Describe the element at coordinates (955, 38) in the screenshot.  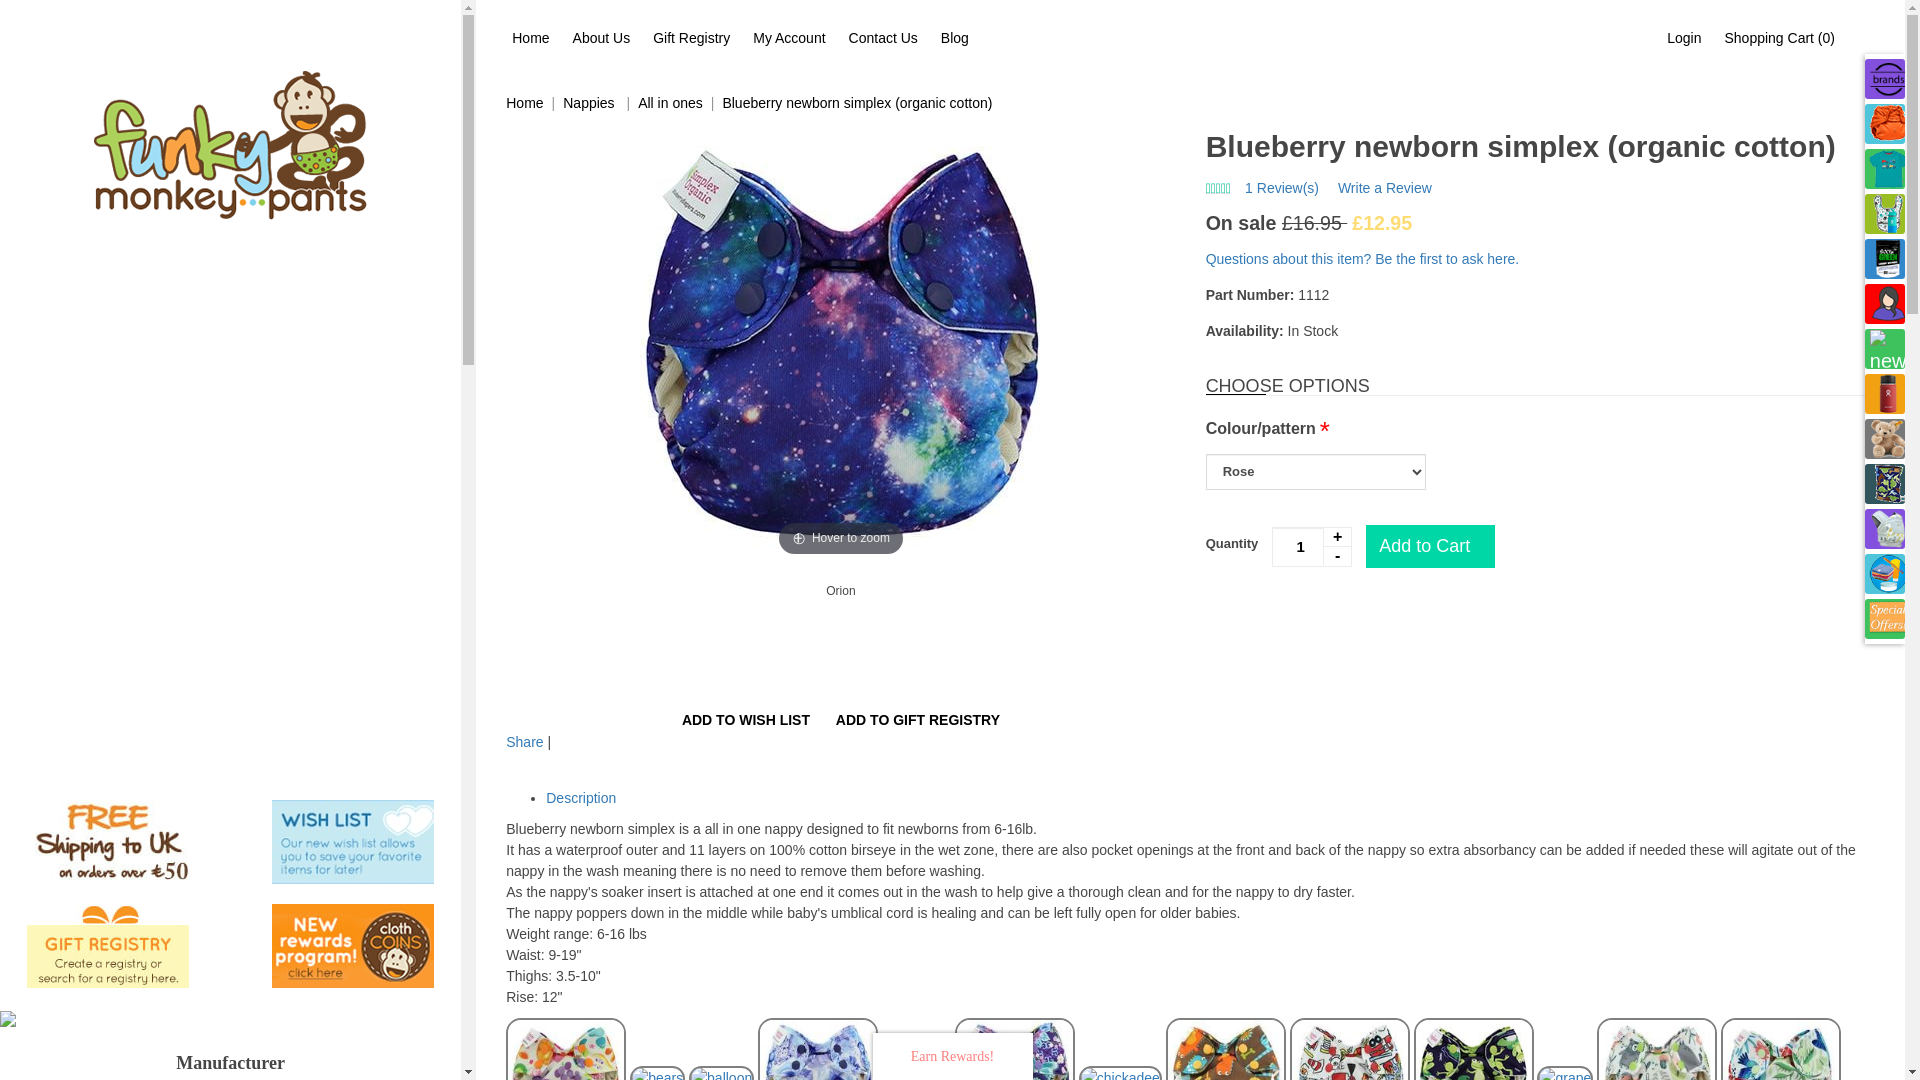
I see `Blog` at that location.